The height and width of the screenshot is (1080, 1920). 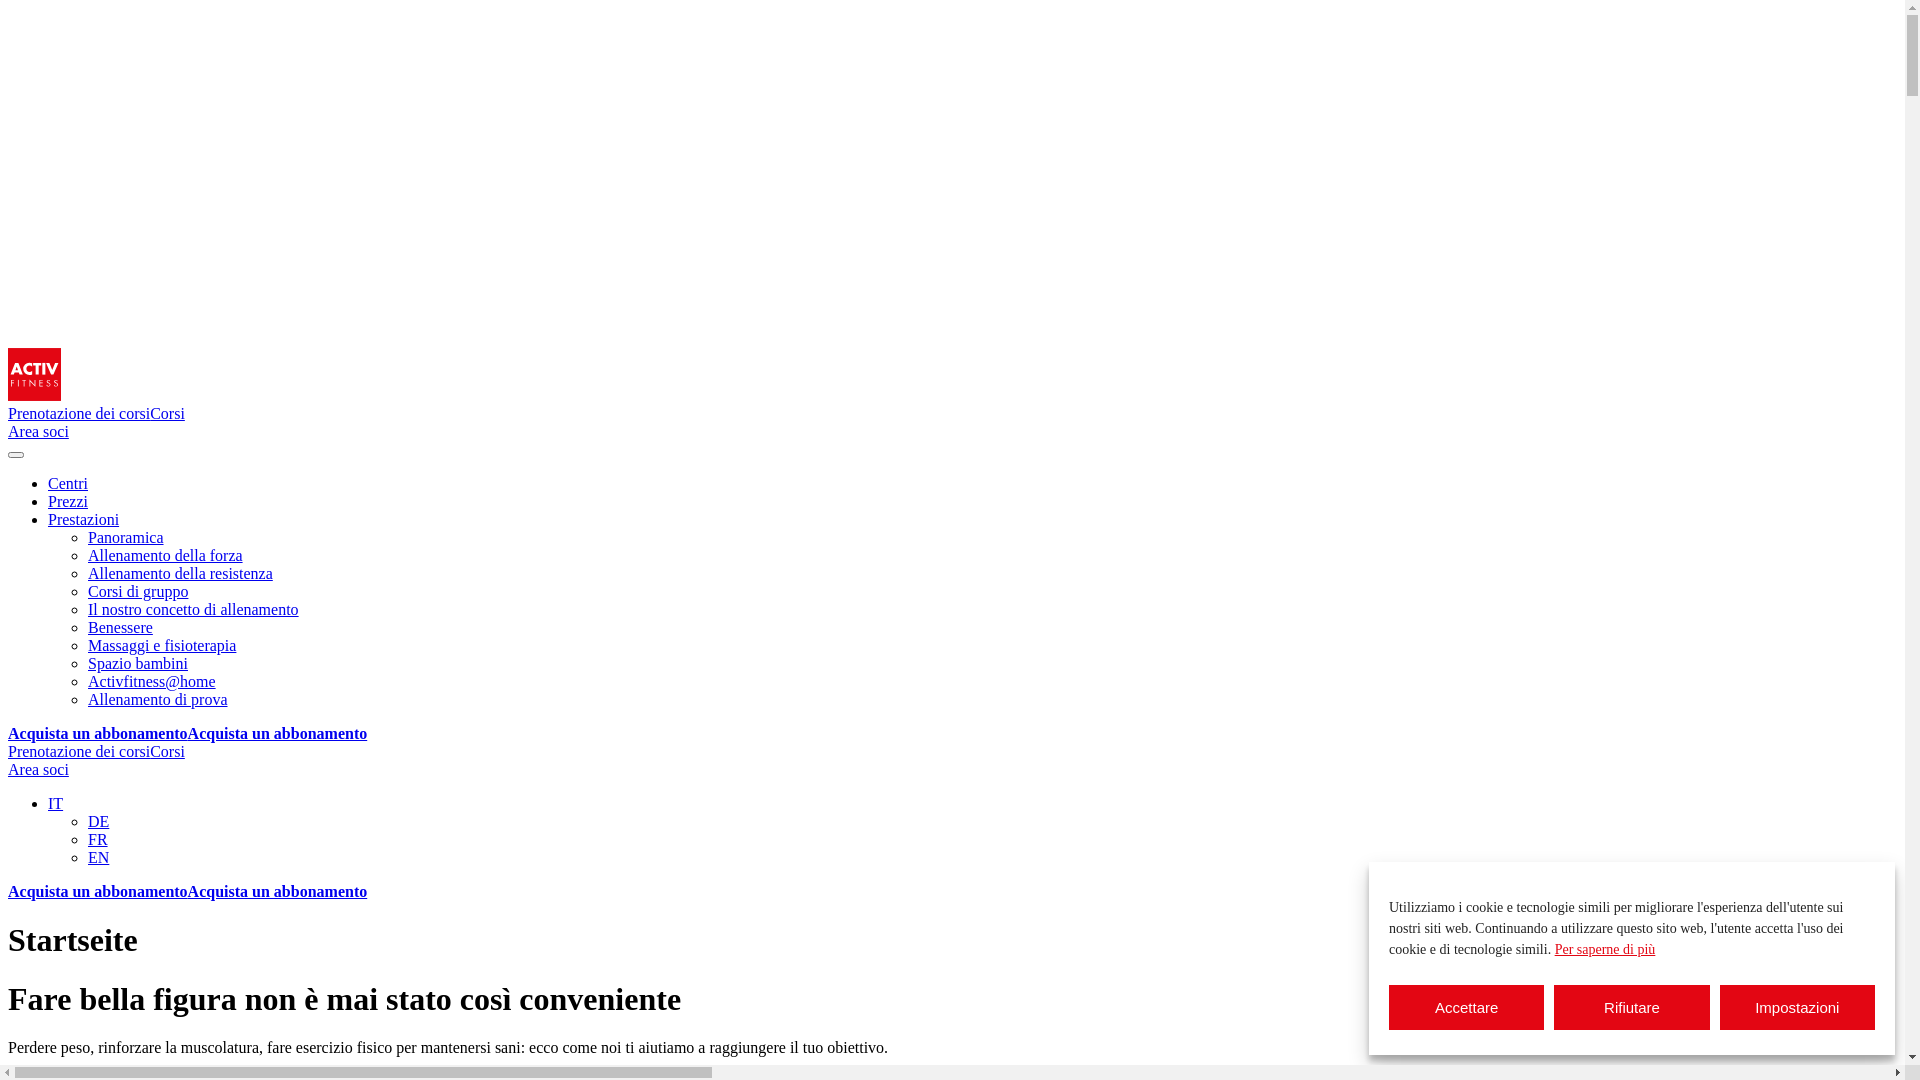 What do you see at coordinates (158, 700) in the screenshot?
I see `Allenamento di prova` at bounding box center [158, 700].